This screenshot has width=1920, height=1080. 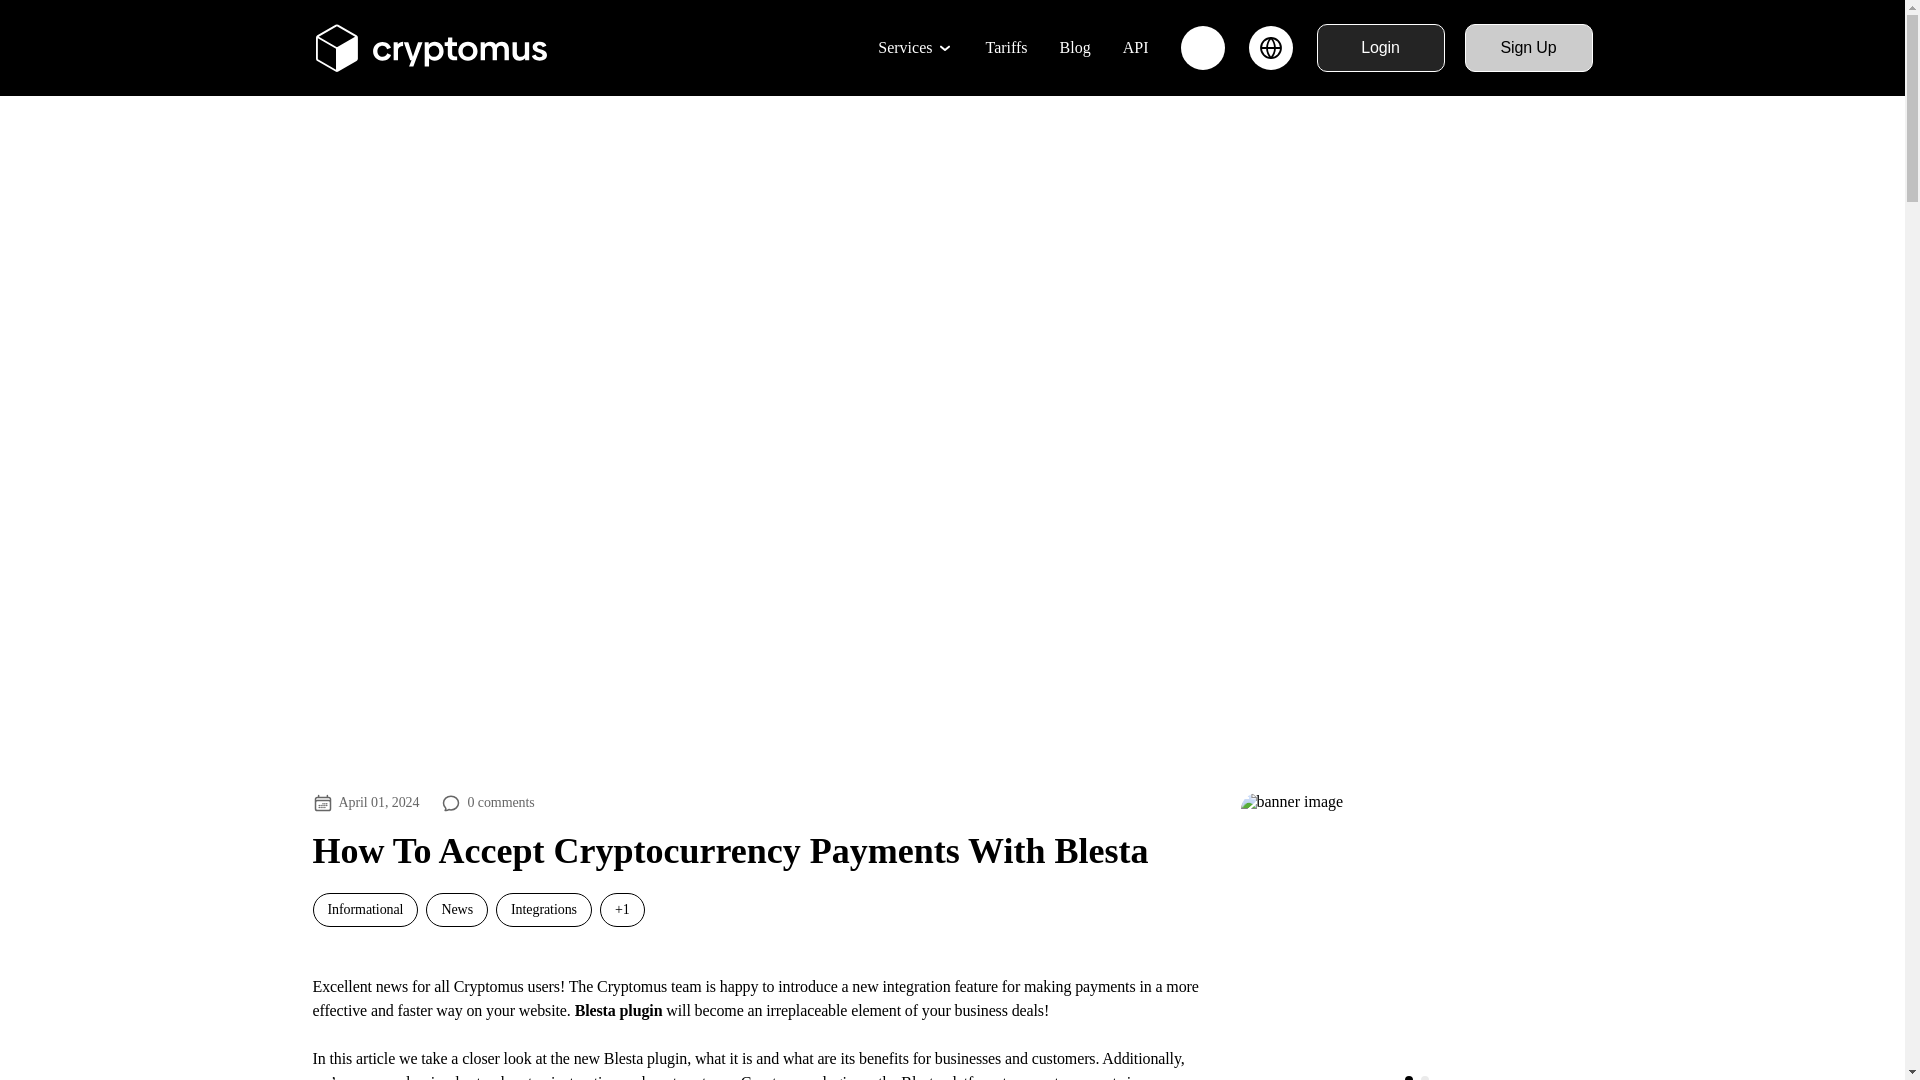 What do you see at coordinates (1379, 48) in the screenshot?
I see `Login` at bounding box center [1379, 48].